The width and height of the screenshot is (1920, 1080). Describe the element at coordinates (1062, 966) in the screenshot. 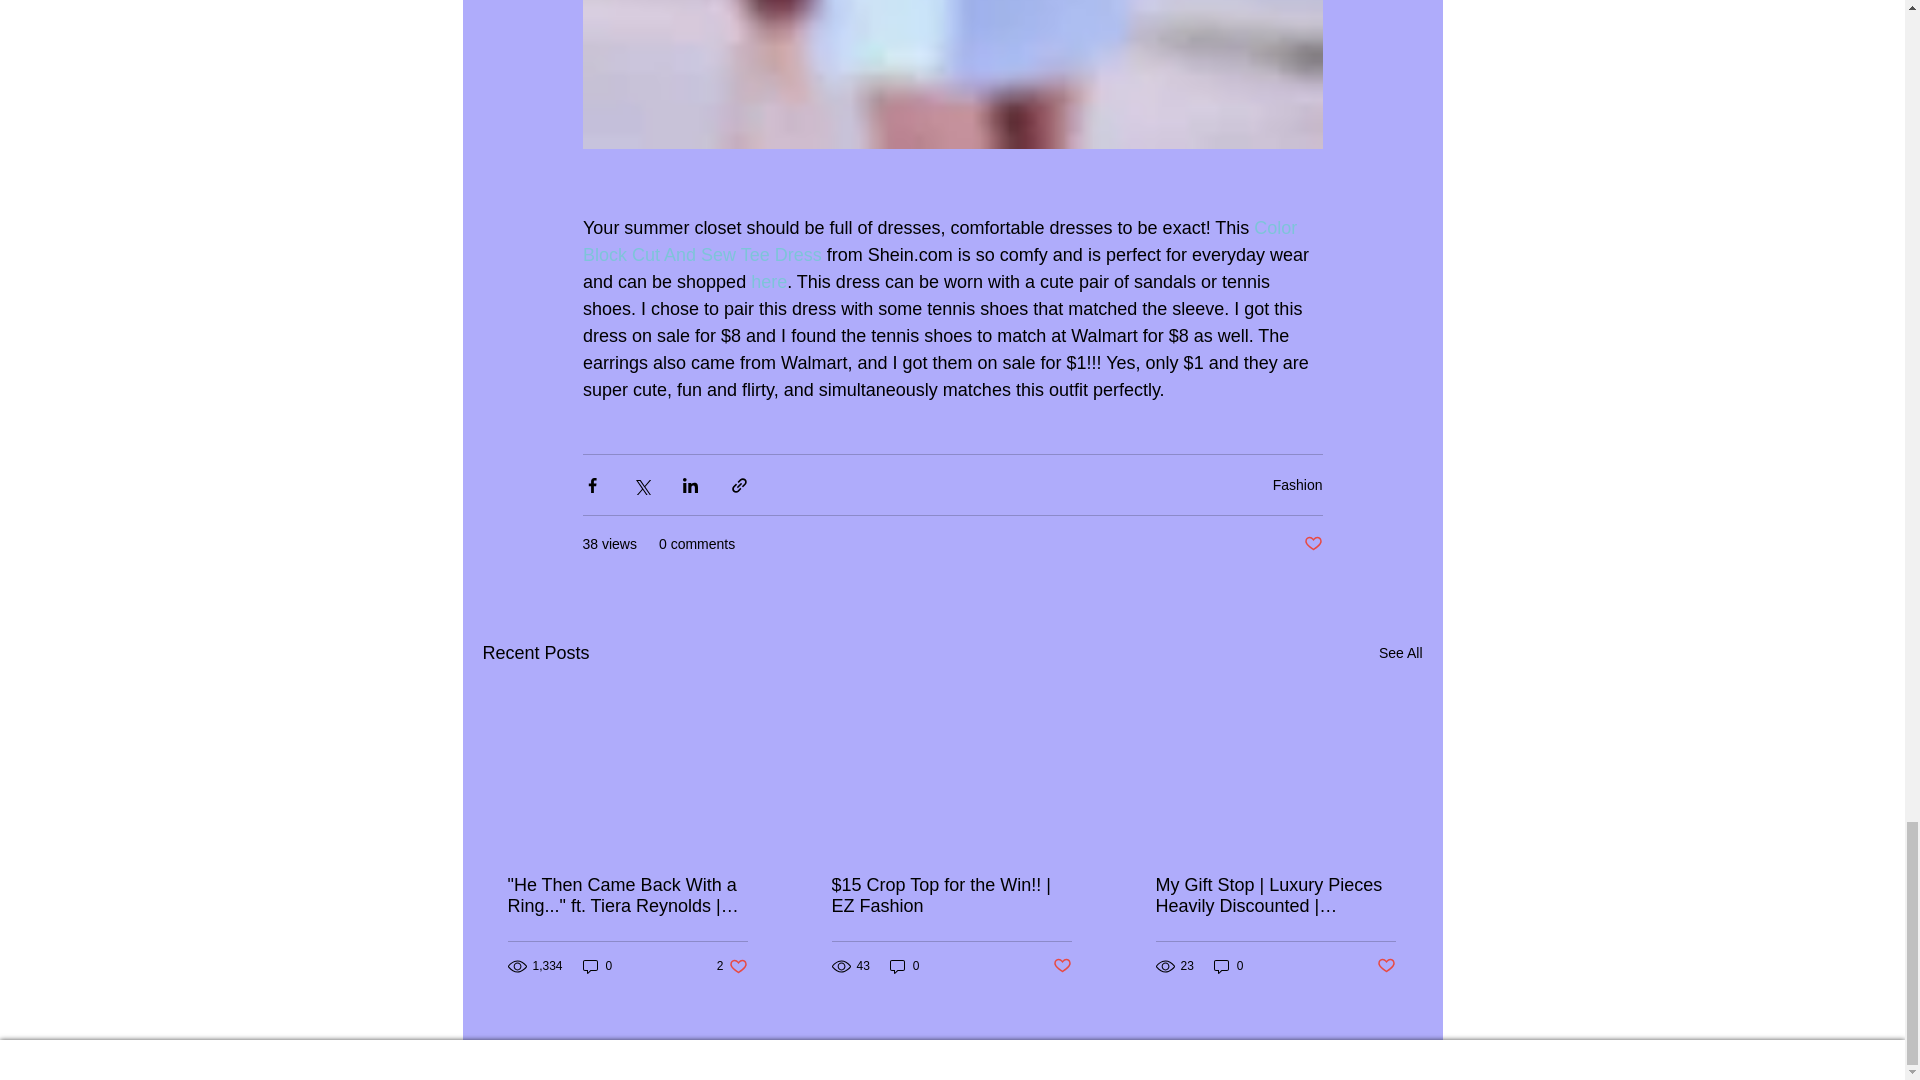

I see `Post not marked as liked` at that location.